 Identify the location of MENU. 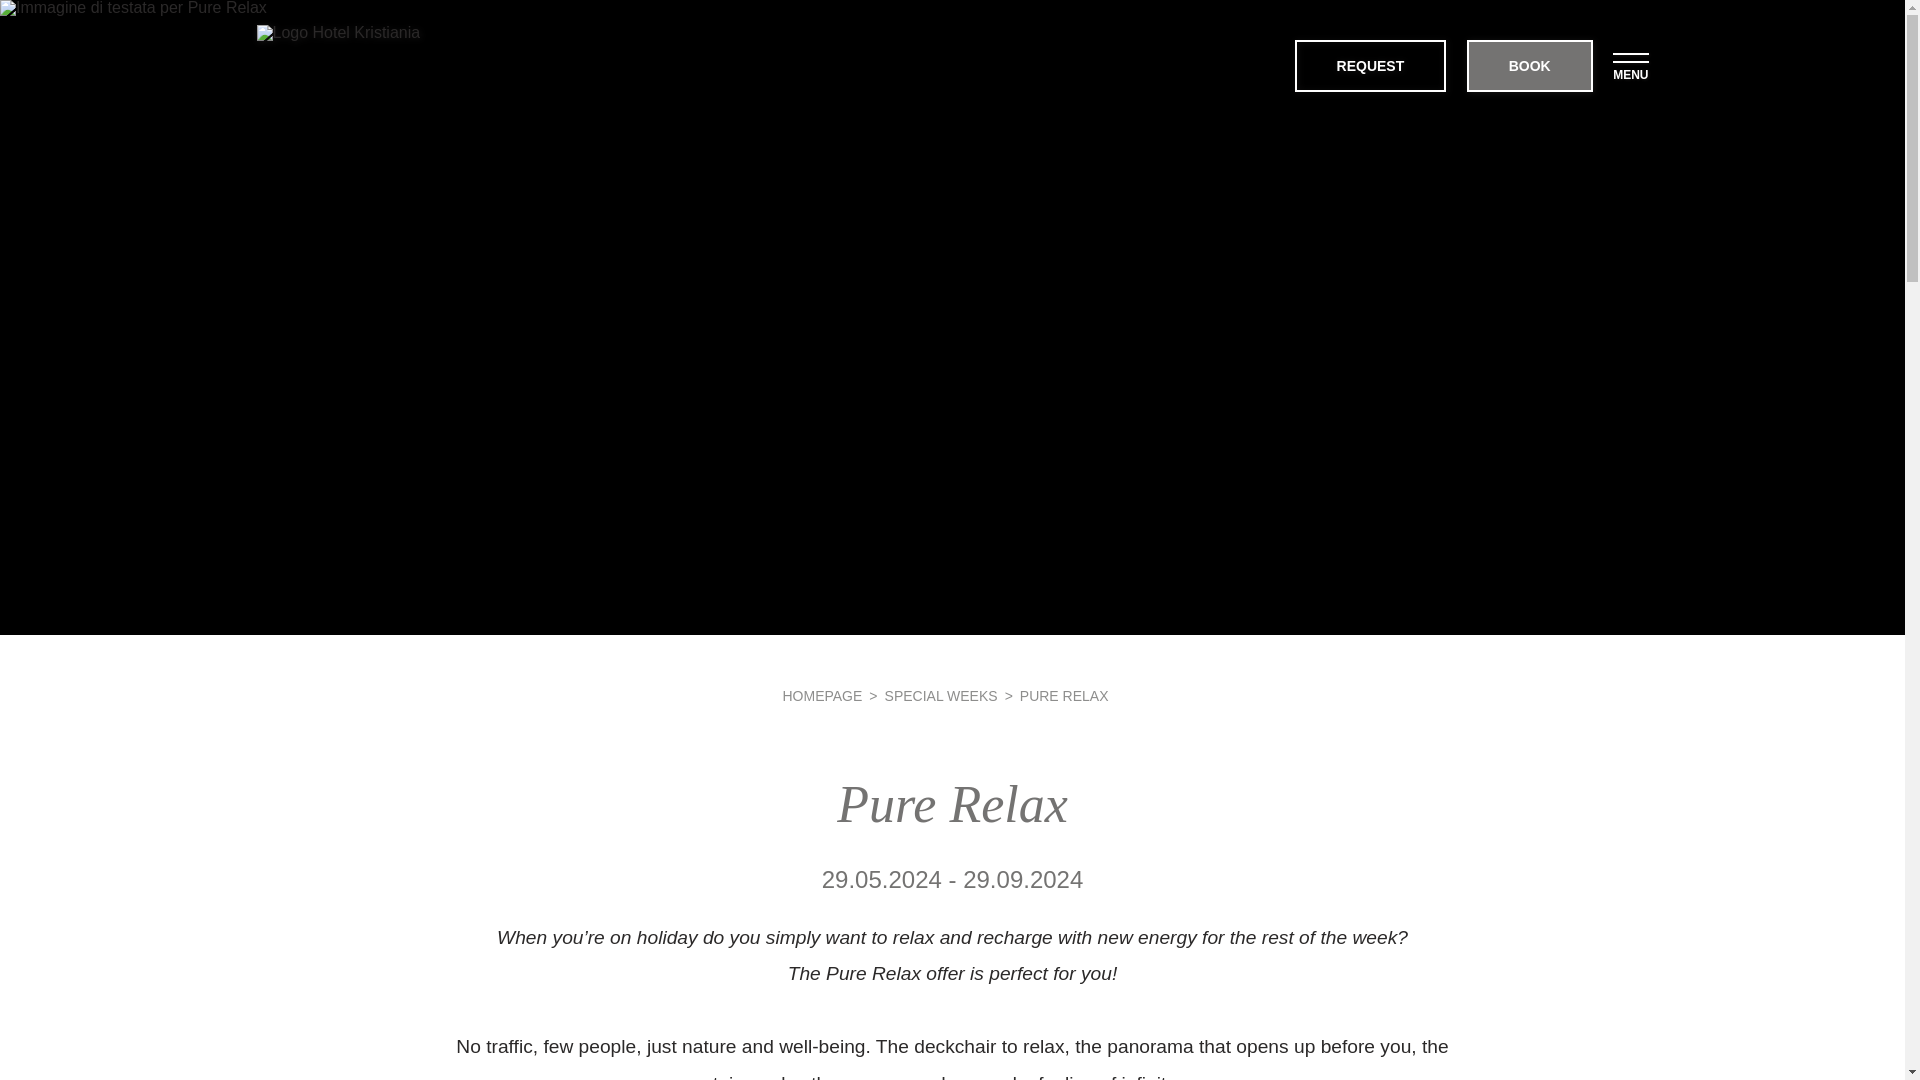
(1630, 60).